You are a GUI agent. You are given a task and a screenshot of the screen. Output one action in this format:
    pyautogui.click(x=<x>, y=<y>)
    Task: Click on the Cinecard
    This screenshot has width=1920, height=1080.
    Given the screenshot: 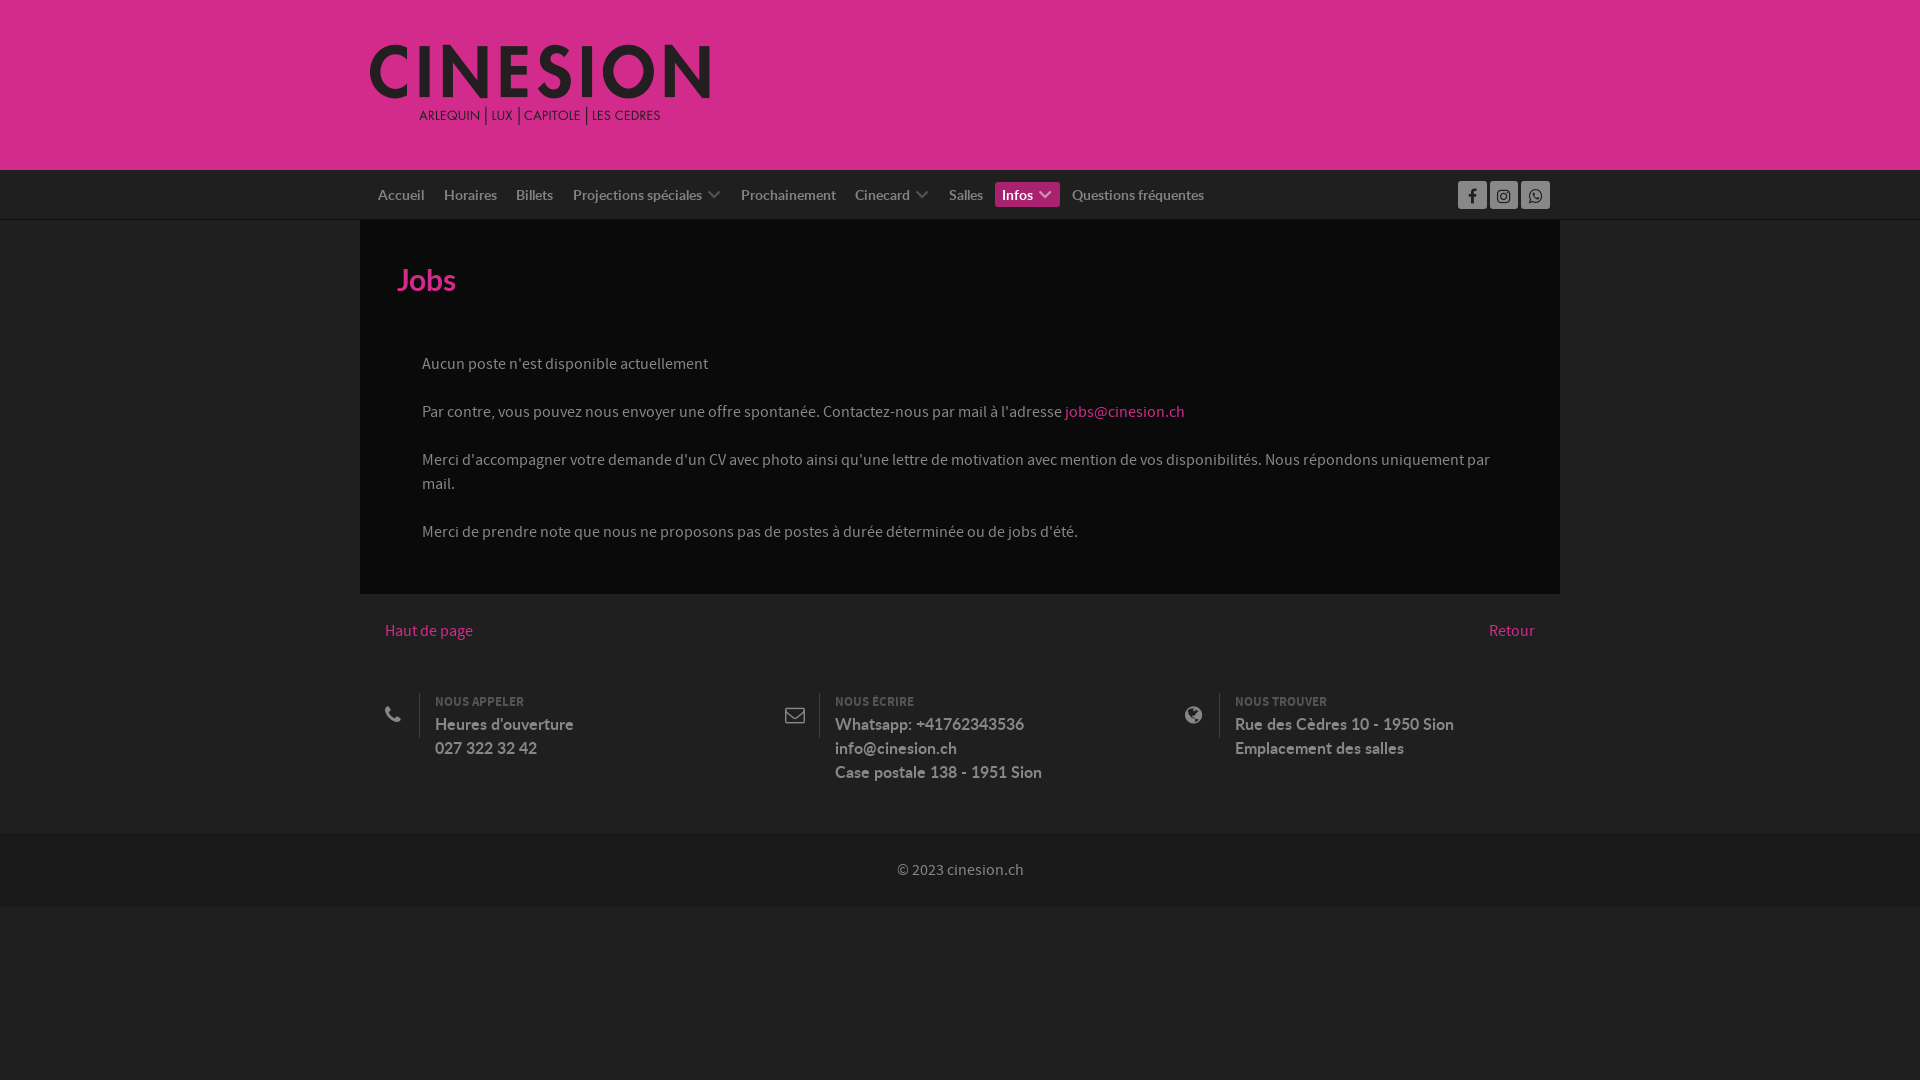 What is the action you would take?
    pyautogui.click(x=892, y=194)
    